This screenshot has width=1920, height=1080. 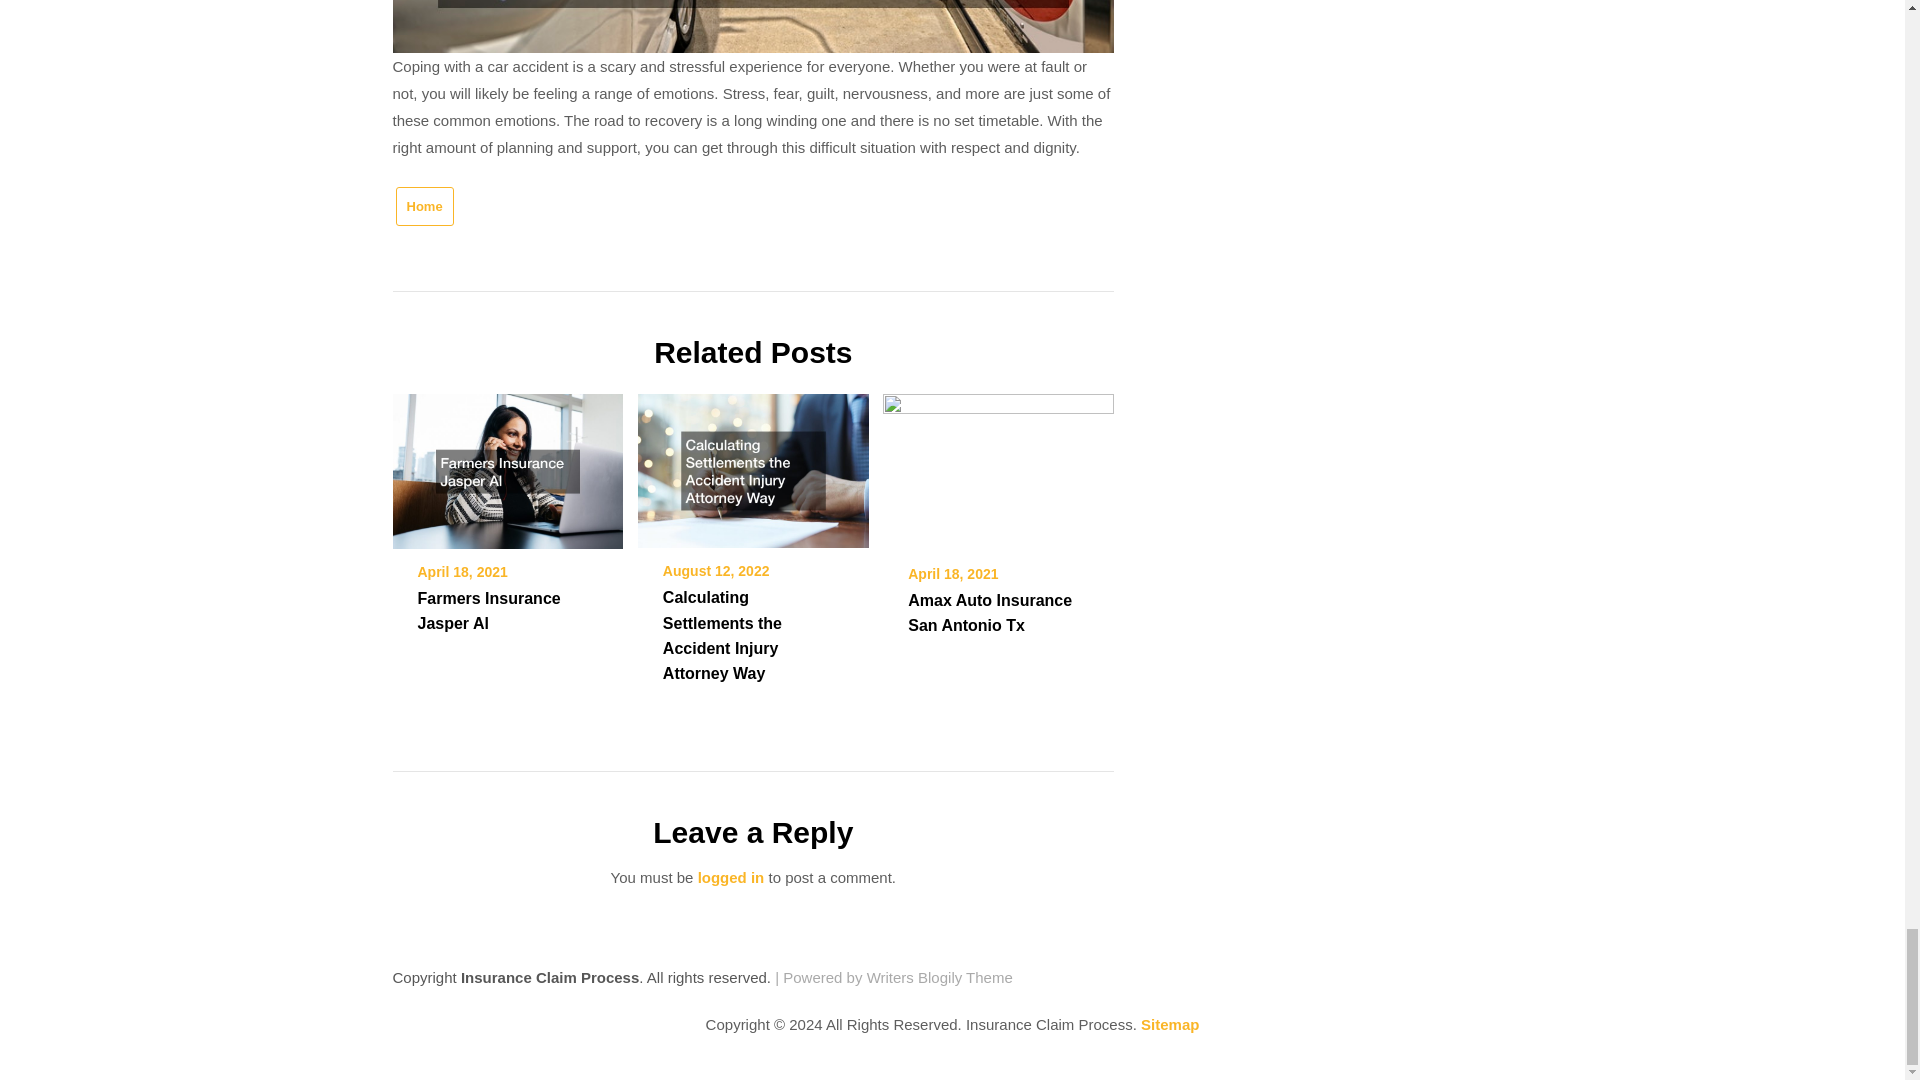 What do you see at coordinates (506, 465) in the screenshot?
I see `Farmers Insurance Jasper Al` at bounding box center [506, 465].